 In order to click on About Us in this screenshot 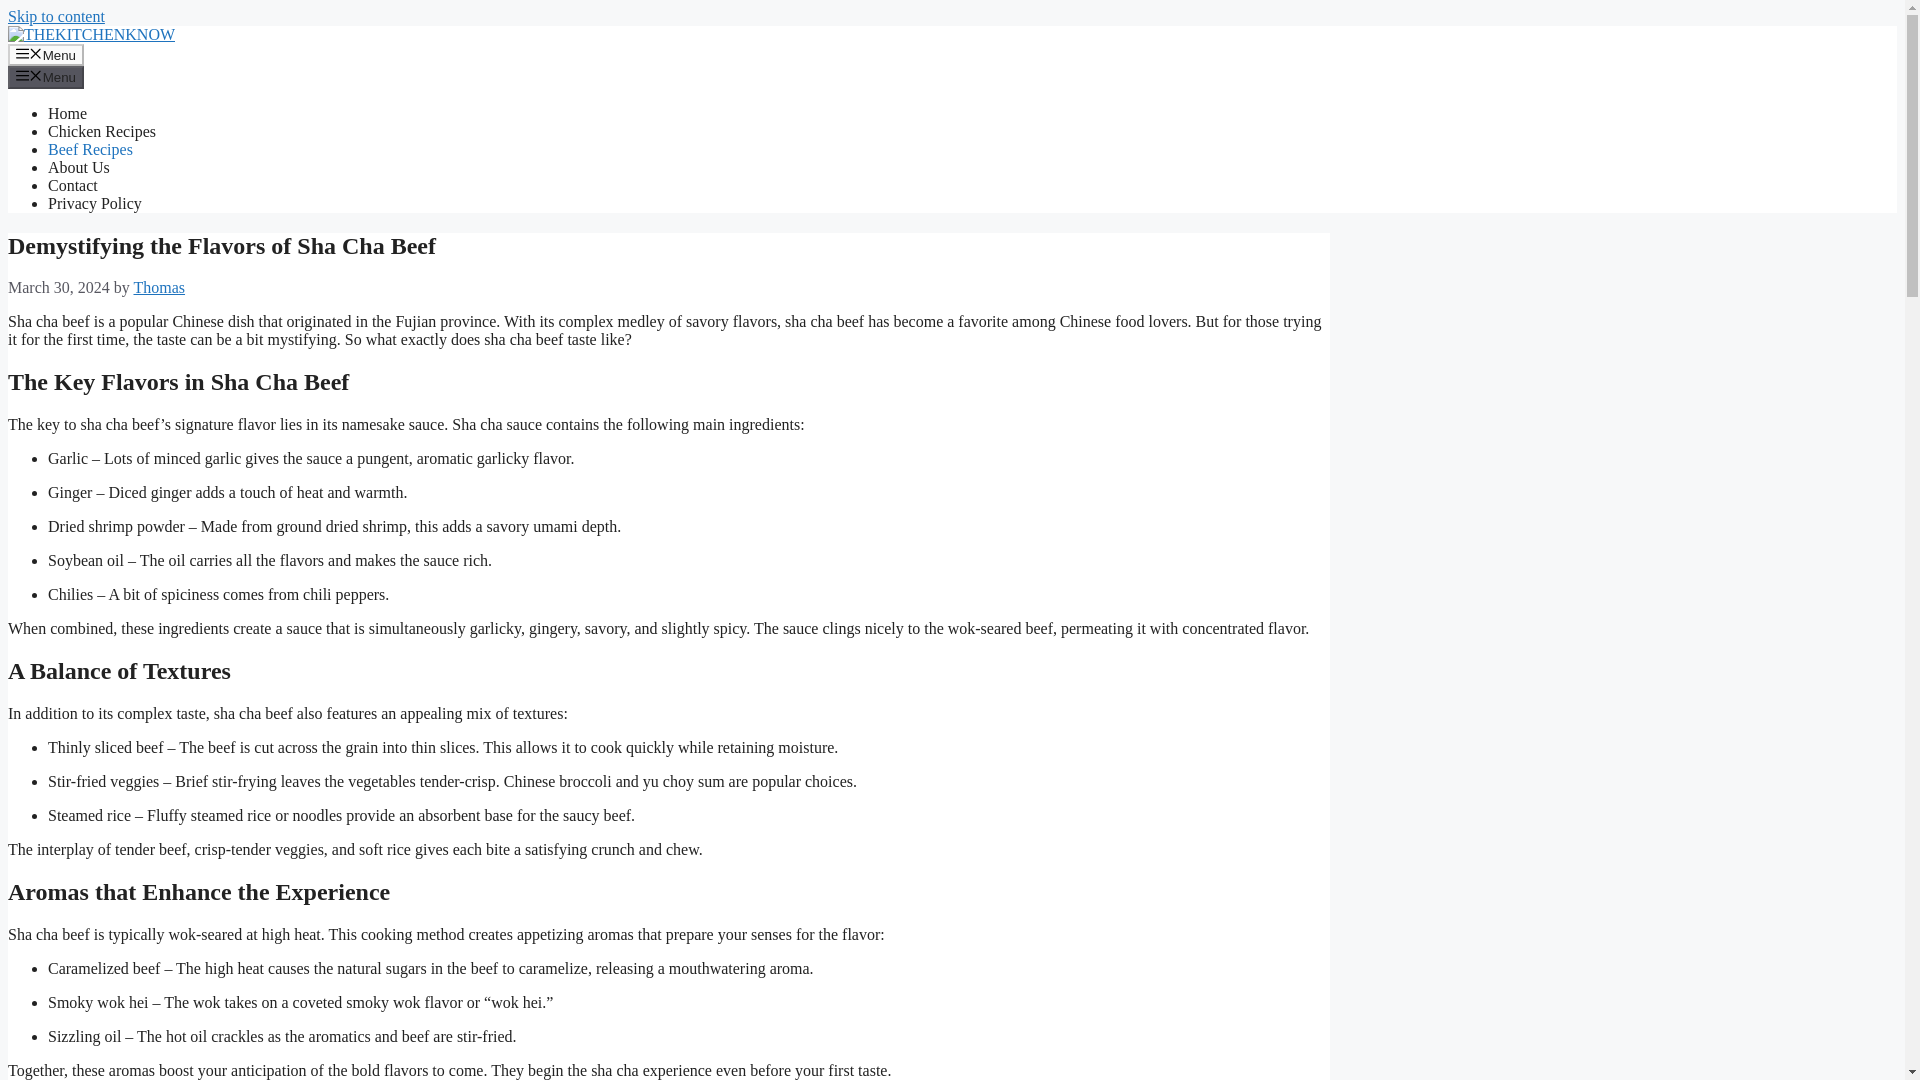, I will do `click(78, 167)`.